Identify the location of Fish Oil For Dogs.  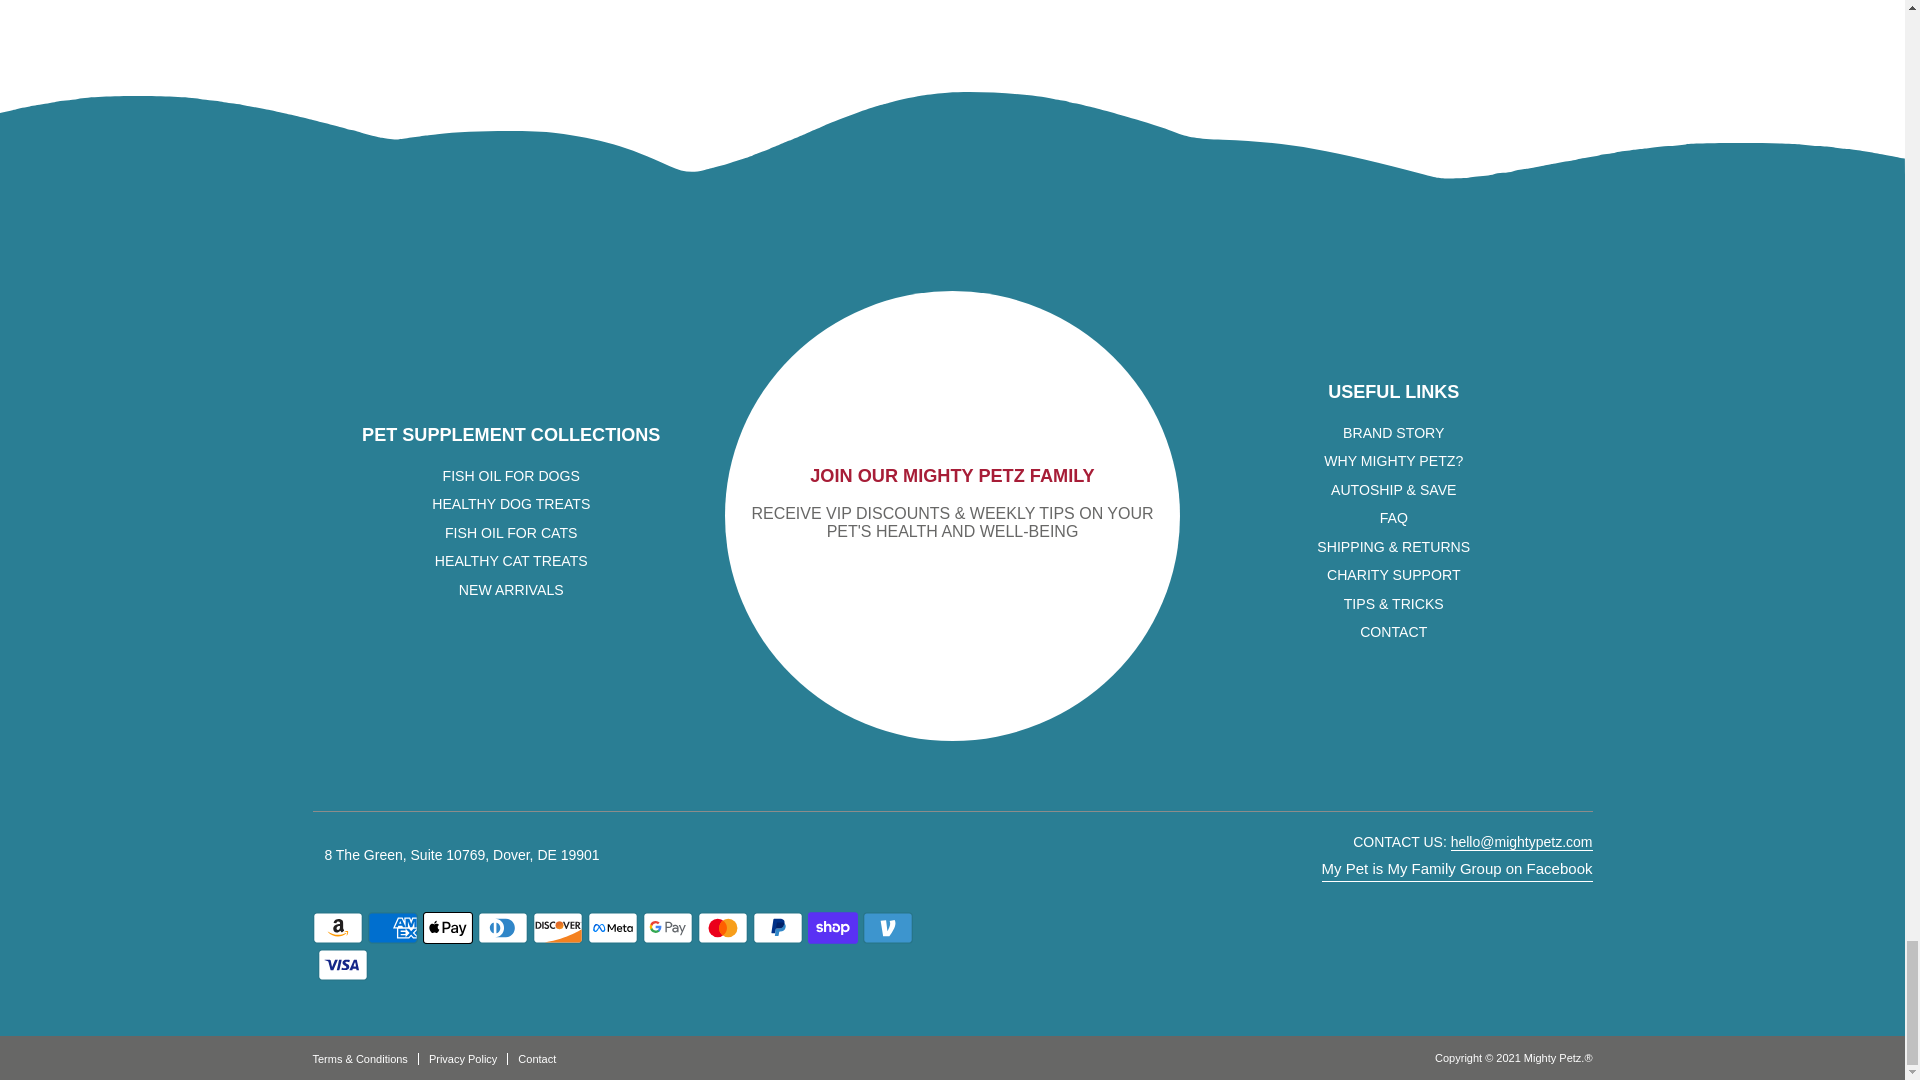
(511, 475).